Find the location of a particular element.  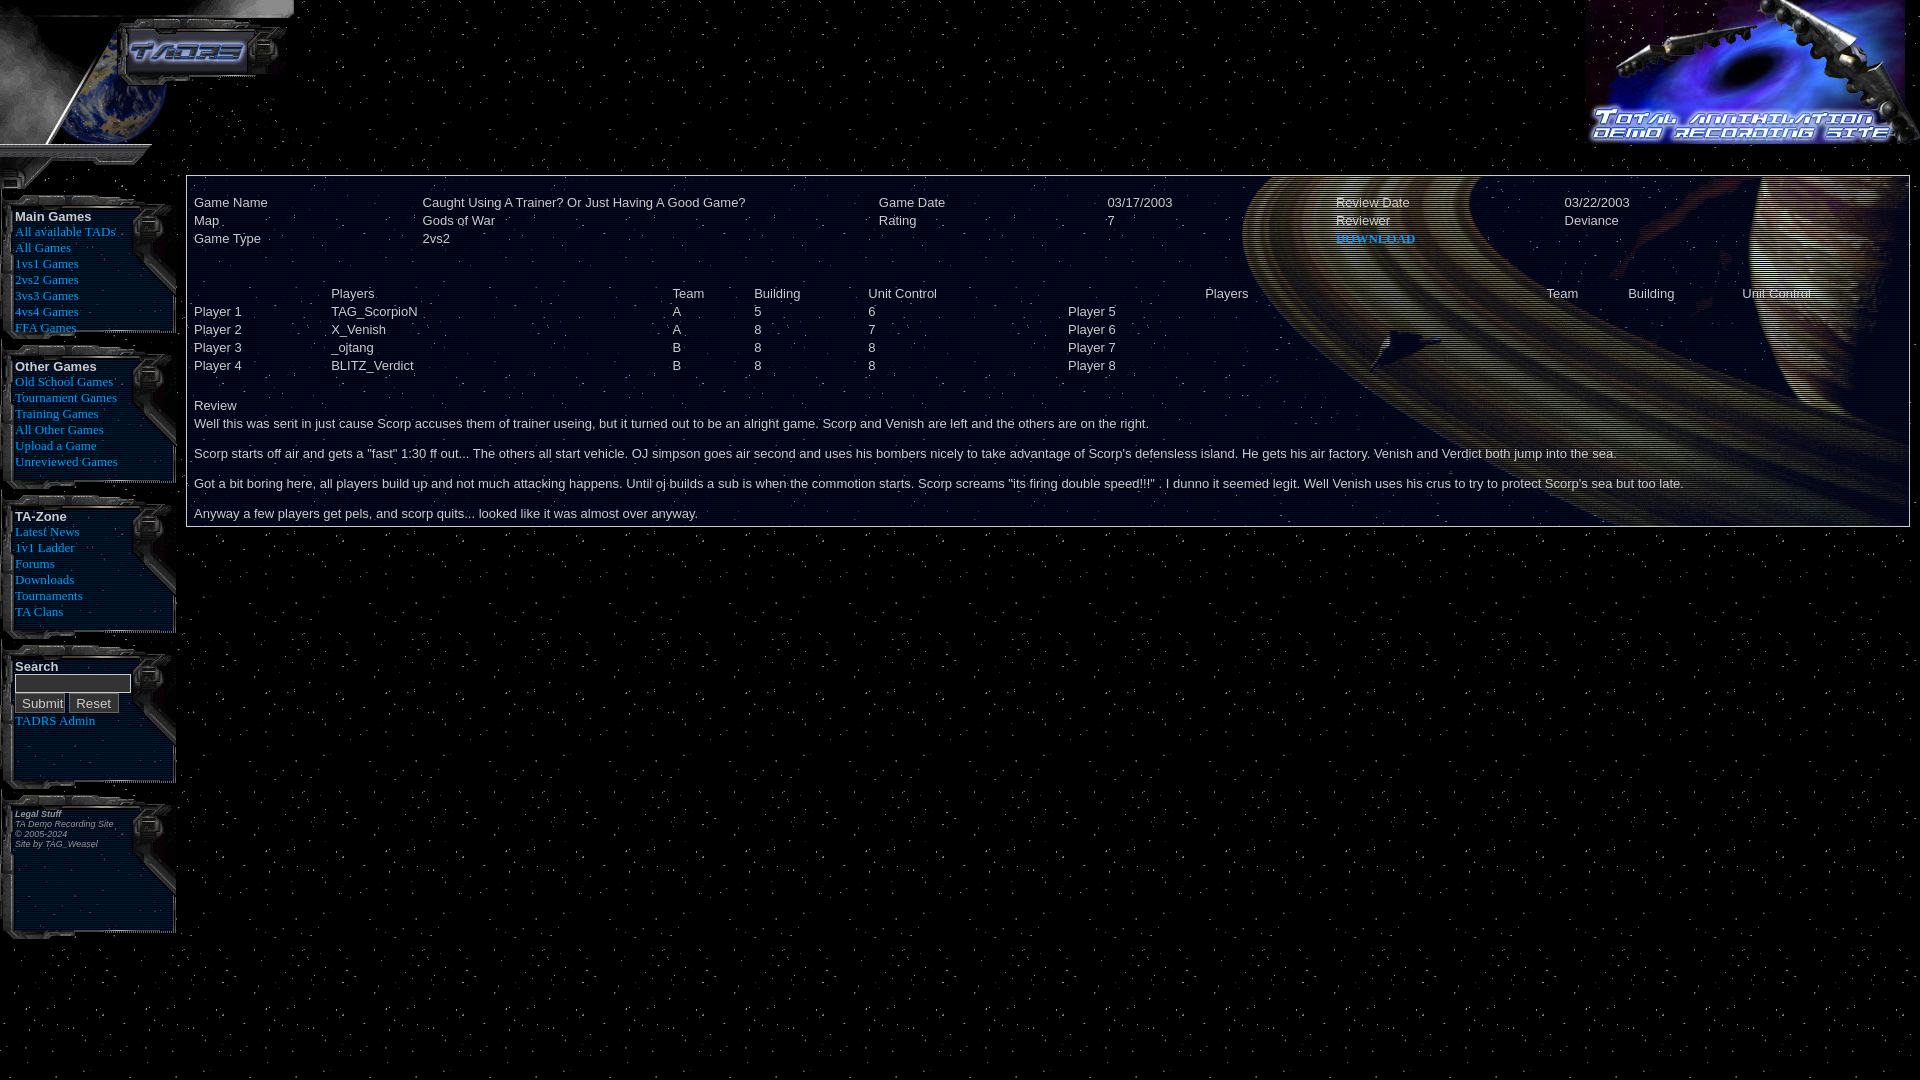

3vs3 Games is located at coordinates (46, 296).